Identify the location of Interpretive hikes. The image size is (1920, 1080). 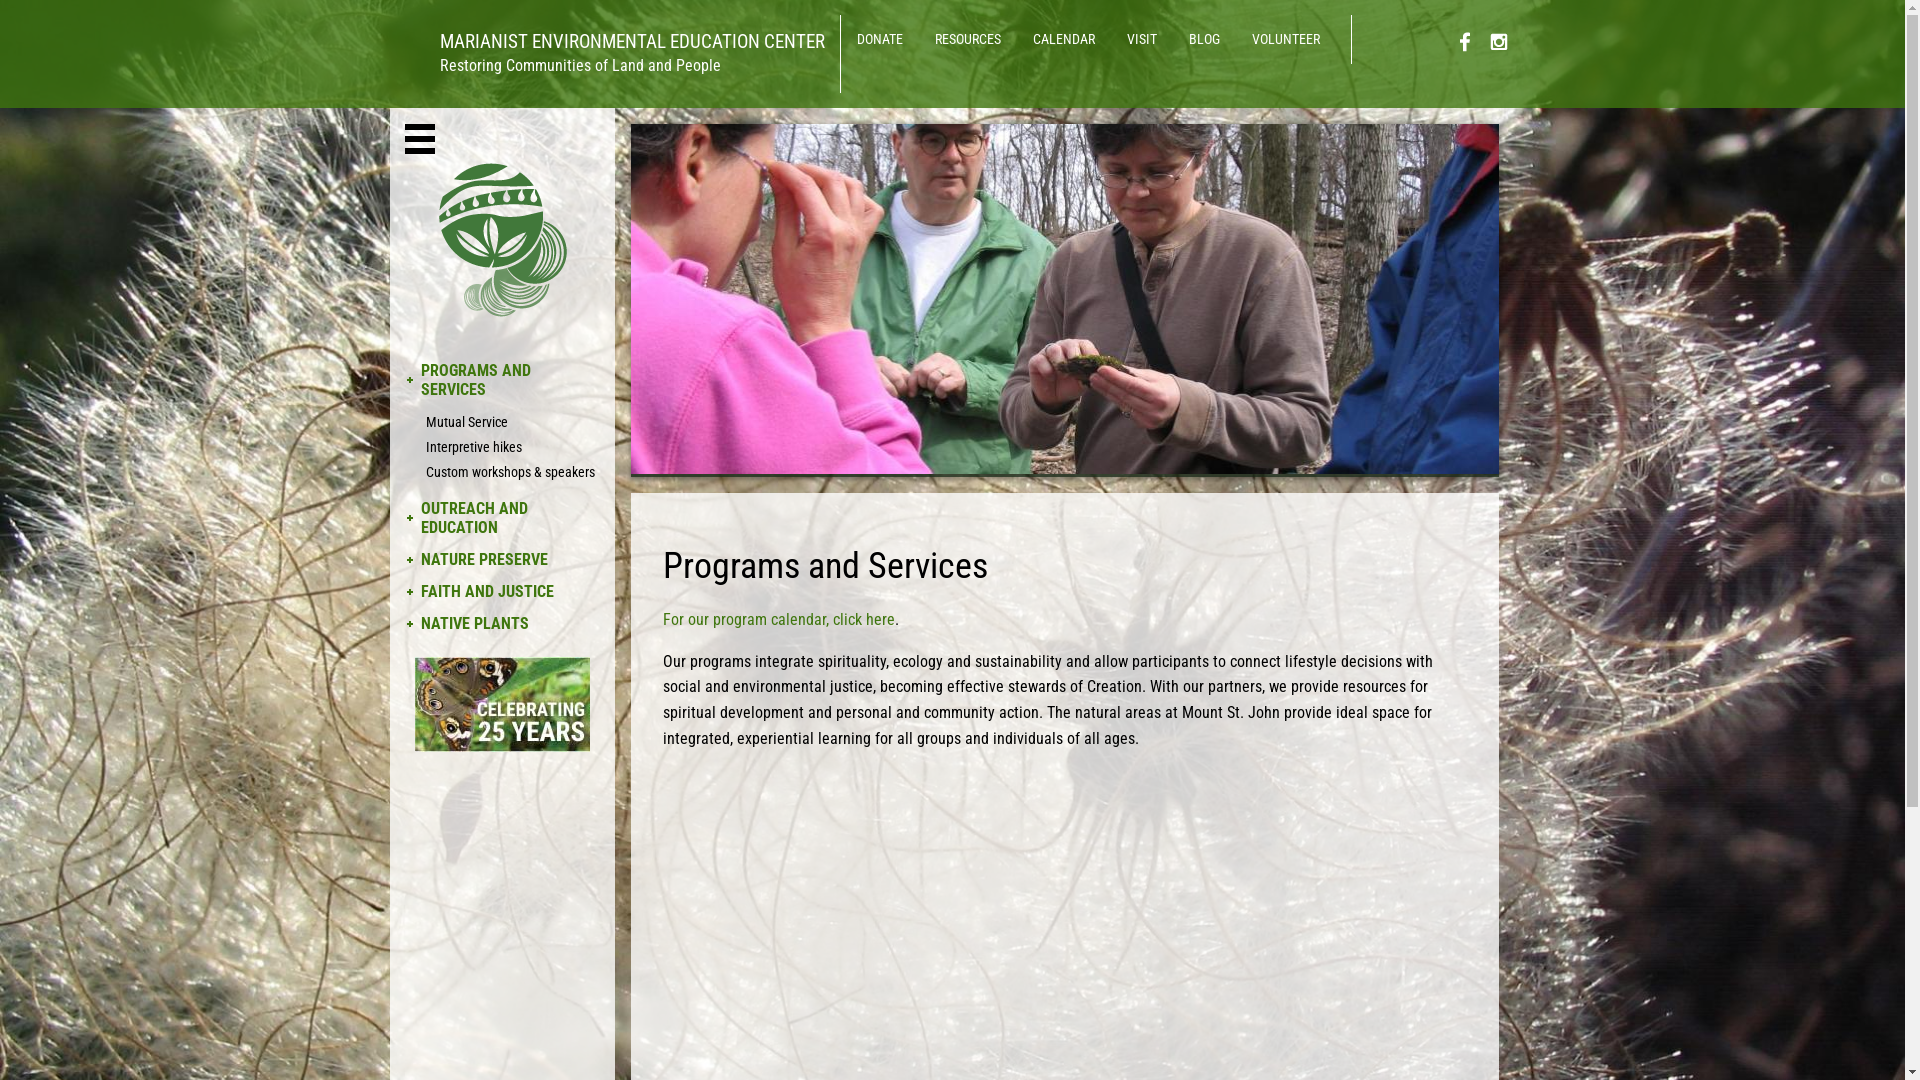
(502, 448).